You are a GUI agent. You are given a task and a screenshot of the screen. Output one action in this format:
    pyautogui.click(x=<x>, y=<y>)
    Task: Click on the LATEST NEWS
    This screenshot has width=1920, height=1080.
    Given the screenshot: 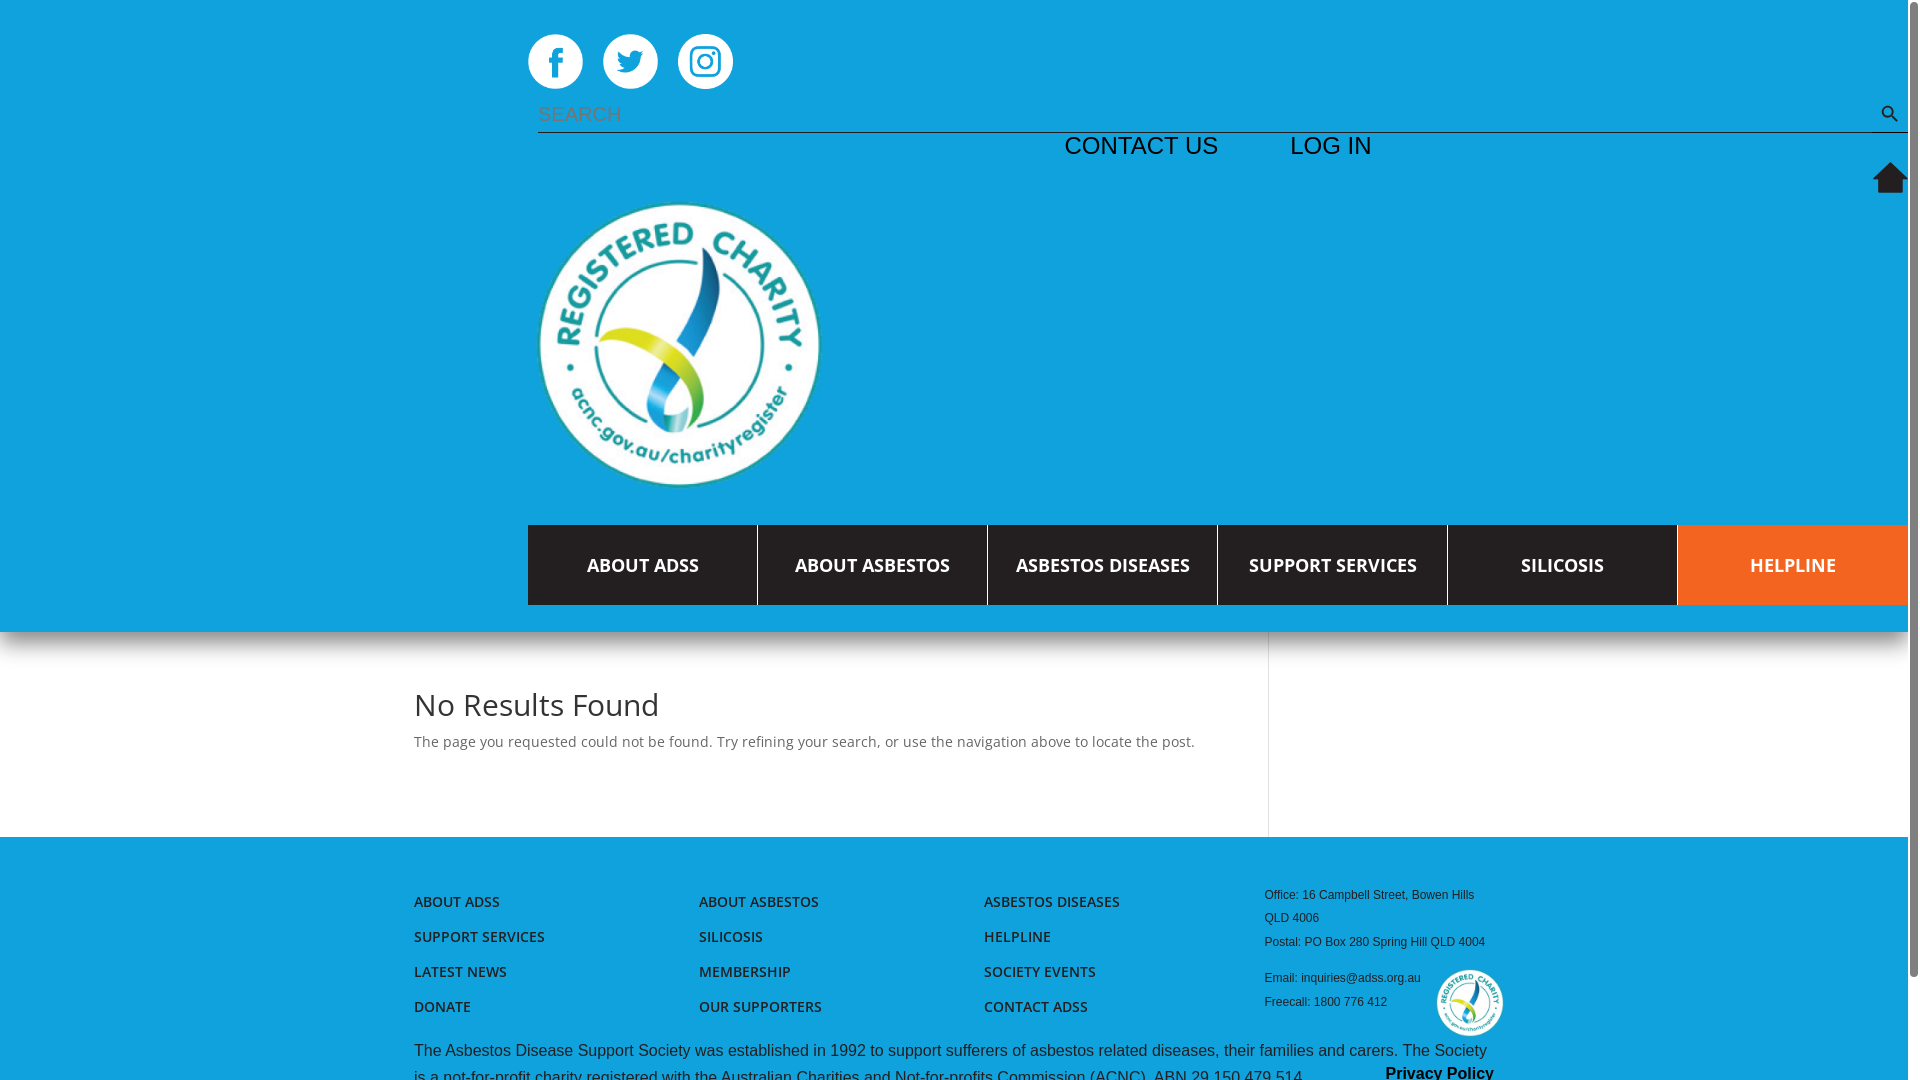 What is the action you would take?
    pyautogui.click(x=460, y=972)
    